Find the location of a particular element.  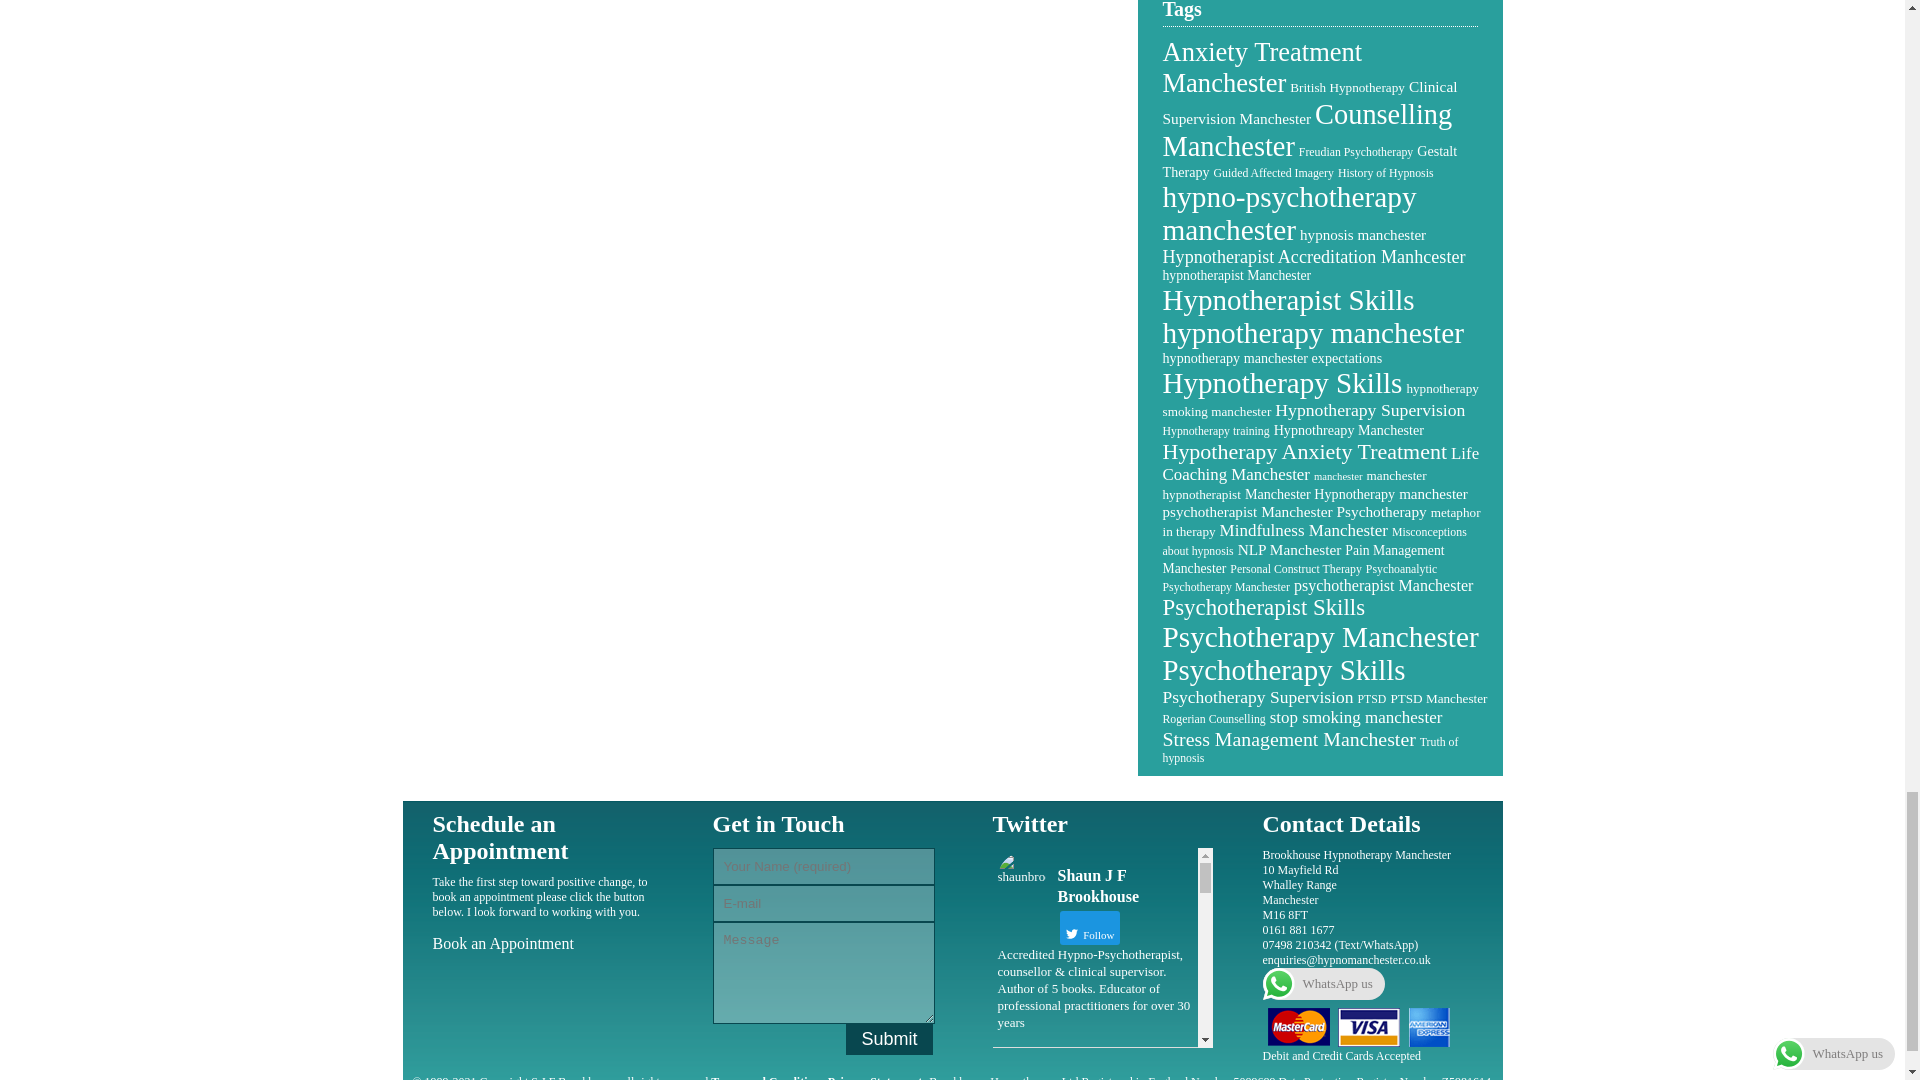

Submit is located at coordinates (888, 1039).